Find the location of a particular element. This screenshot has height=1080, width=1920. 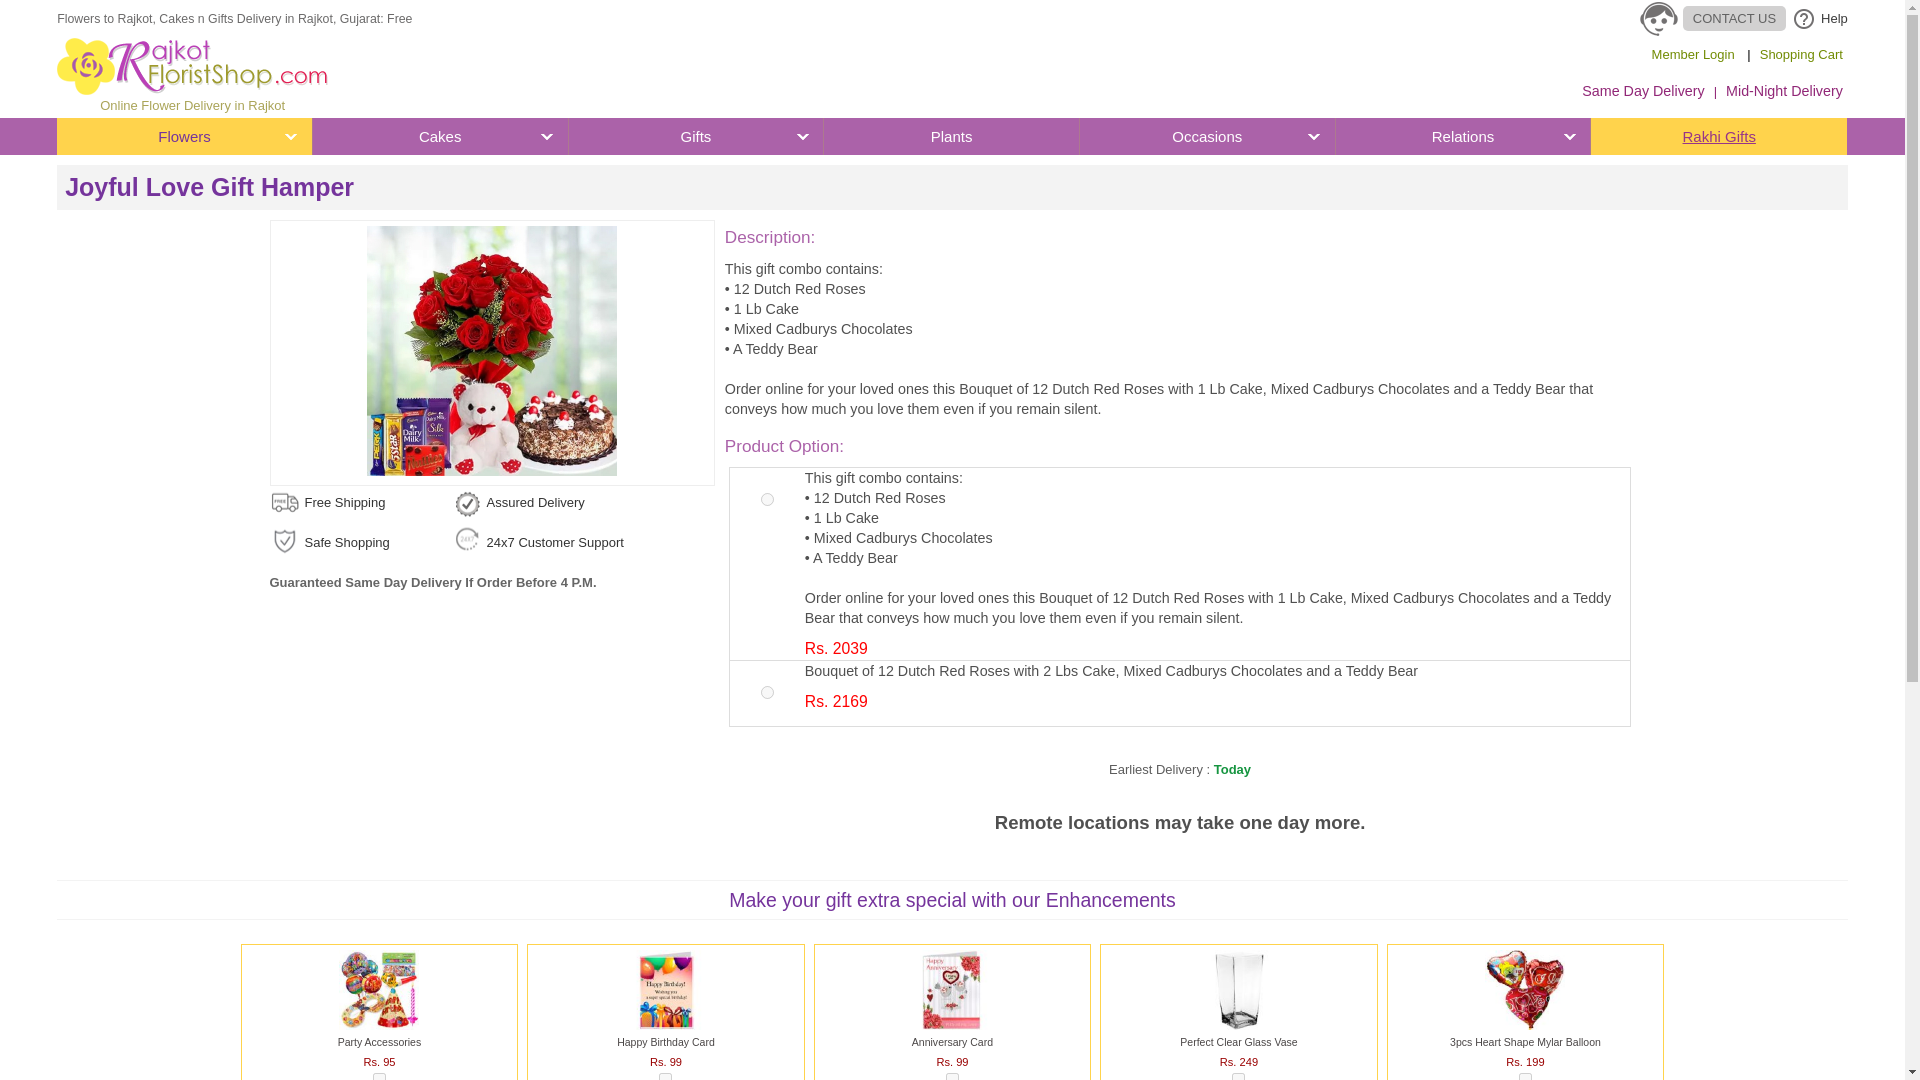

Cakes is located at coordinates (440, 136).